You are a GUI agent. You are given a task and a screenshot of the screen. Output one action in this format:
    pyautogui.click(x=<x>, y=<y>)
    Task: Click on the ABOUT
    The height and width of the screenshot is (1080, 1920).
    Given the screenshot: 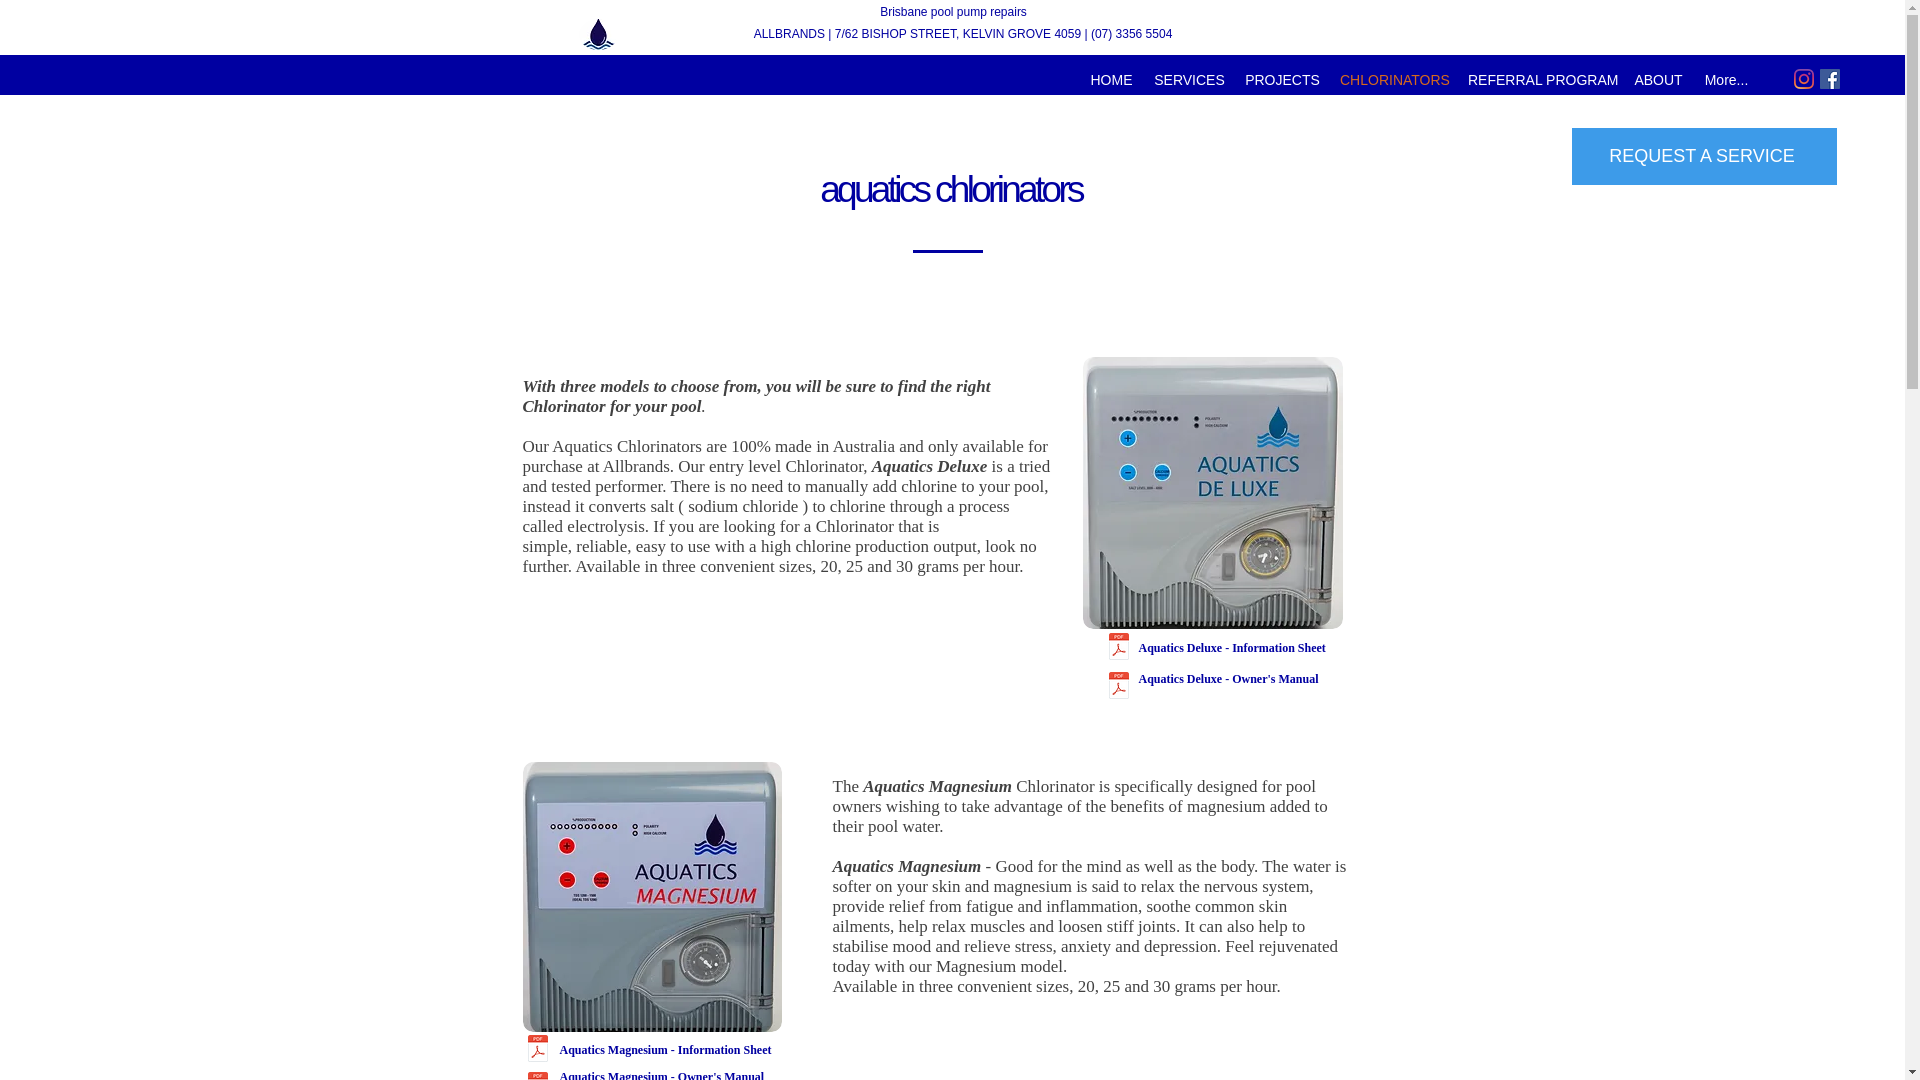 What is the action you would take?
    pyautogui.click(x=1658, y=80)
    